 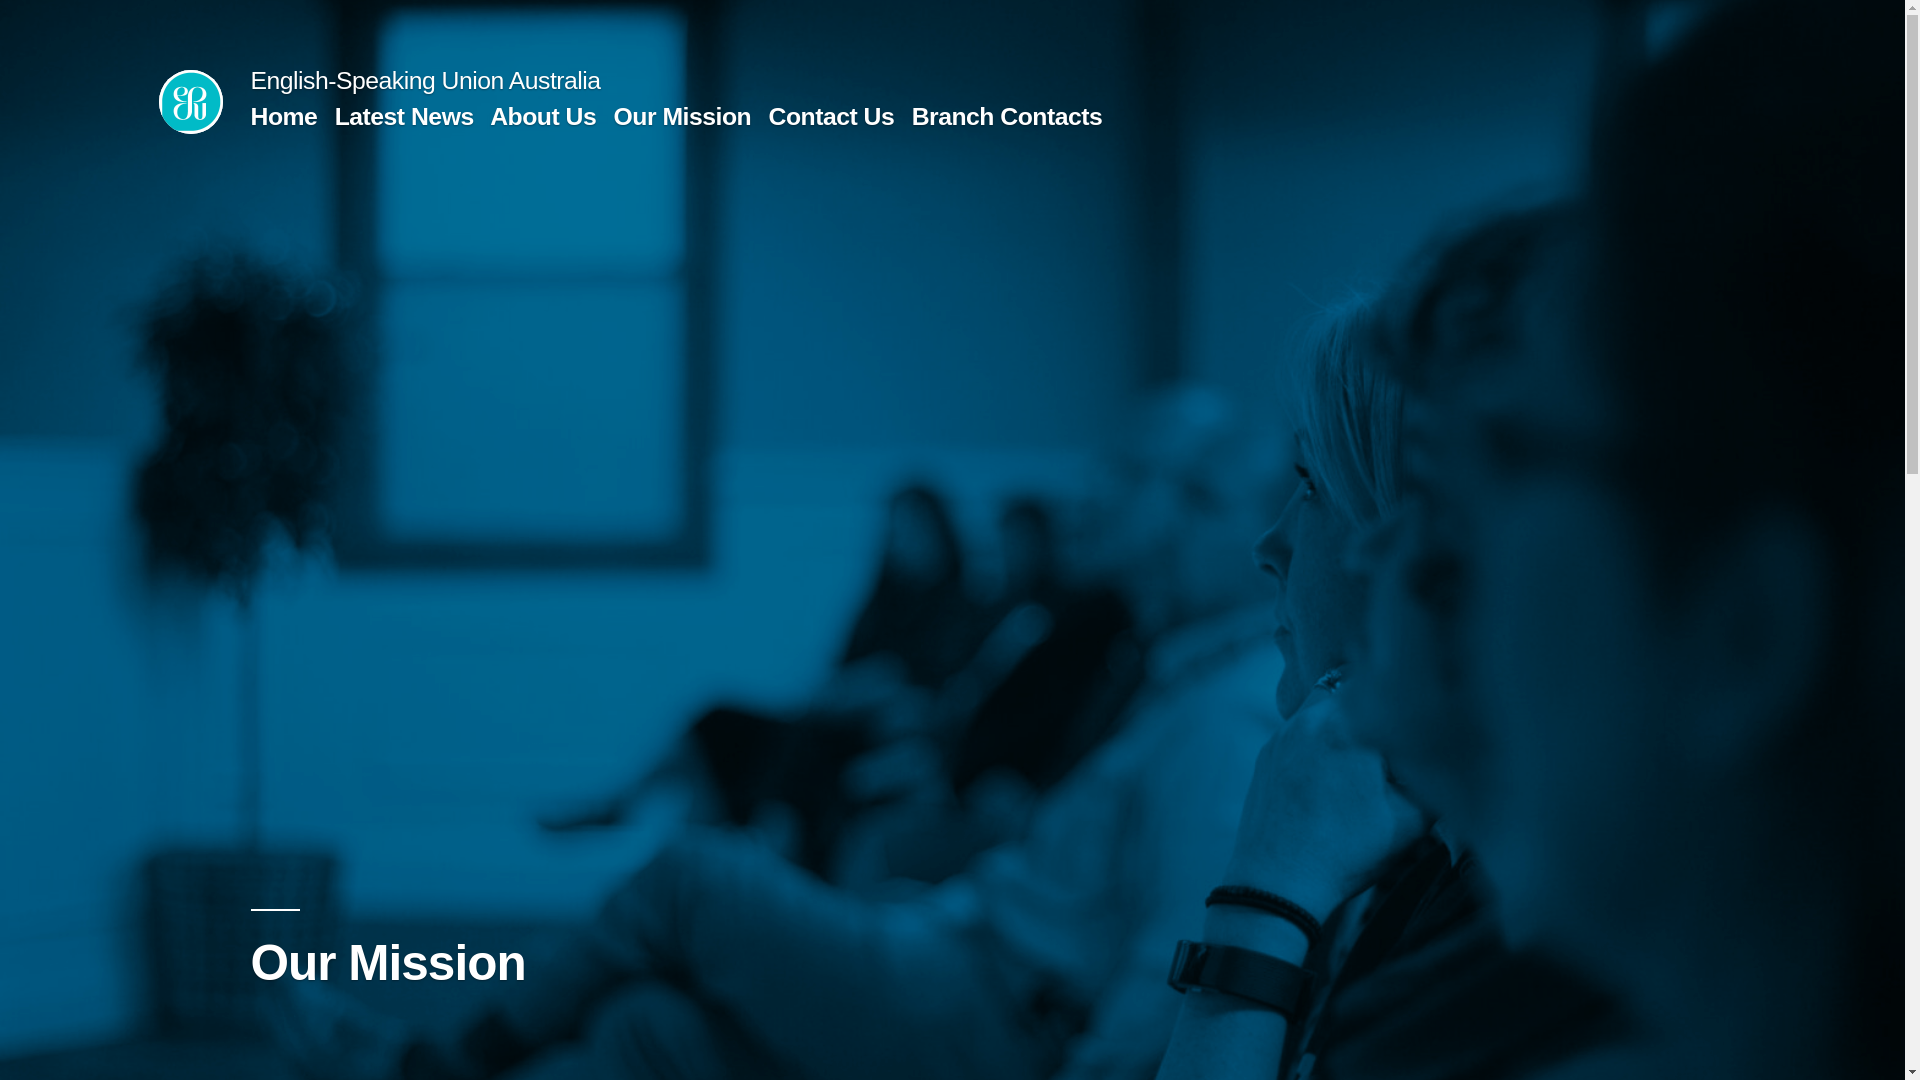 What do you see at coordinates (683, 116) in the screenshot?
I see `Our Mission` at bounding box center [683, 116].